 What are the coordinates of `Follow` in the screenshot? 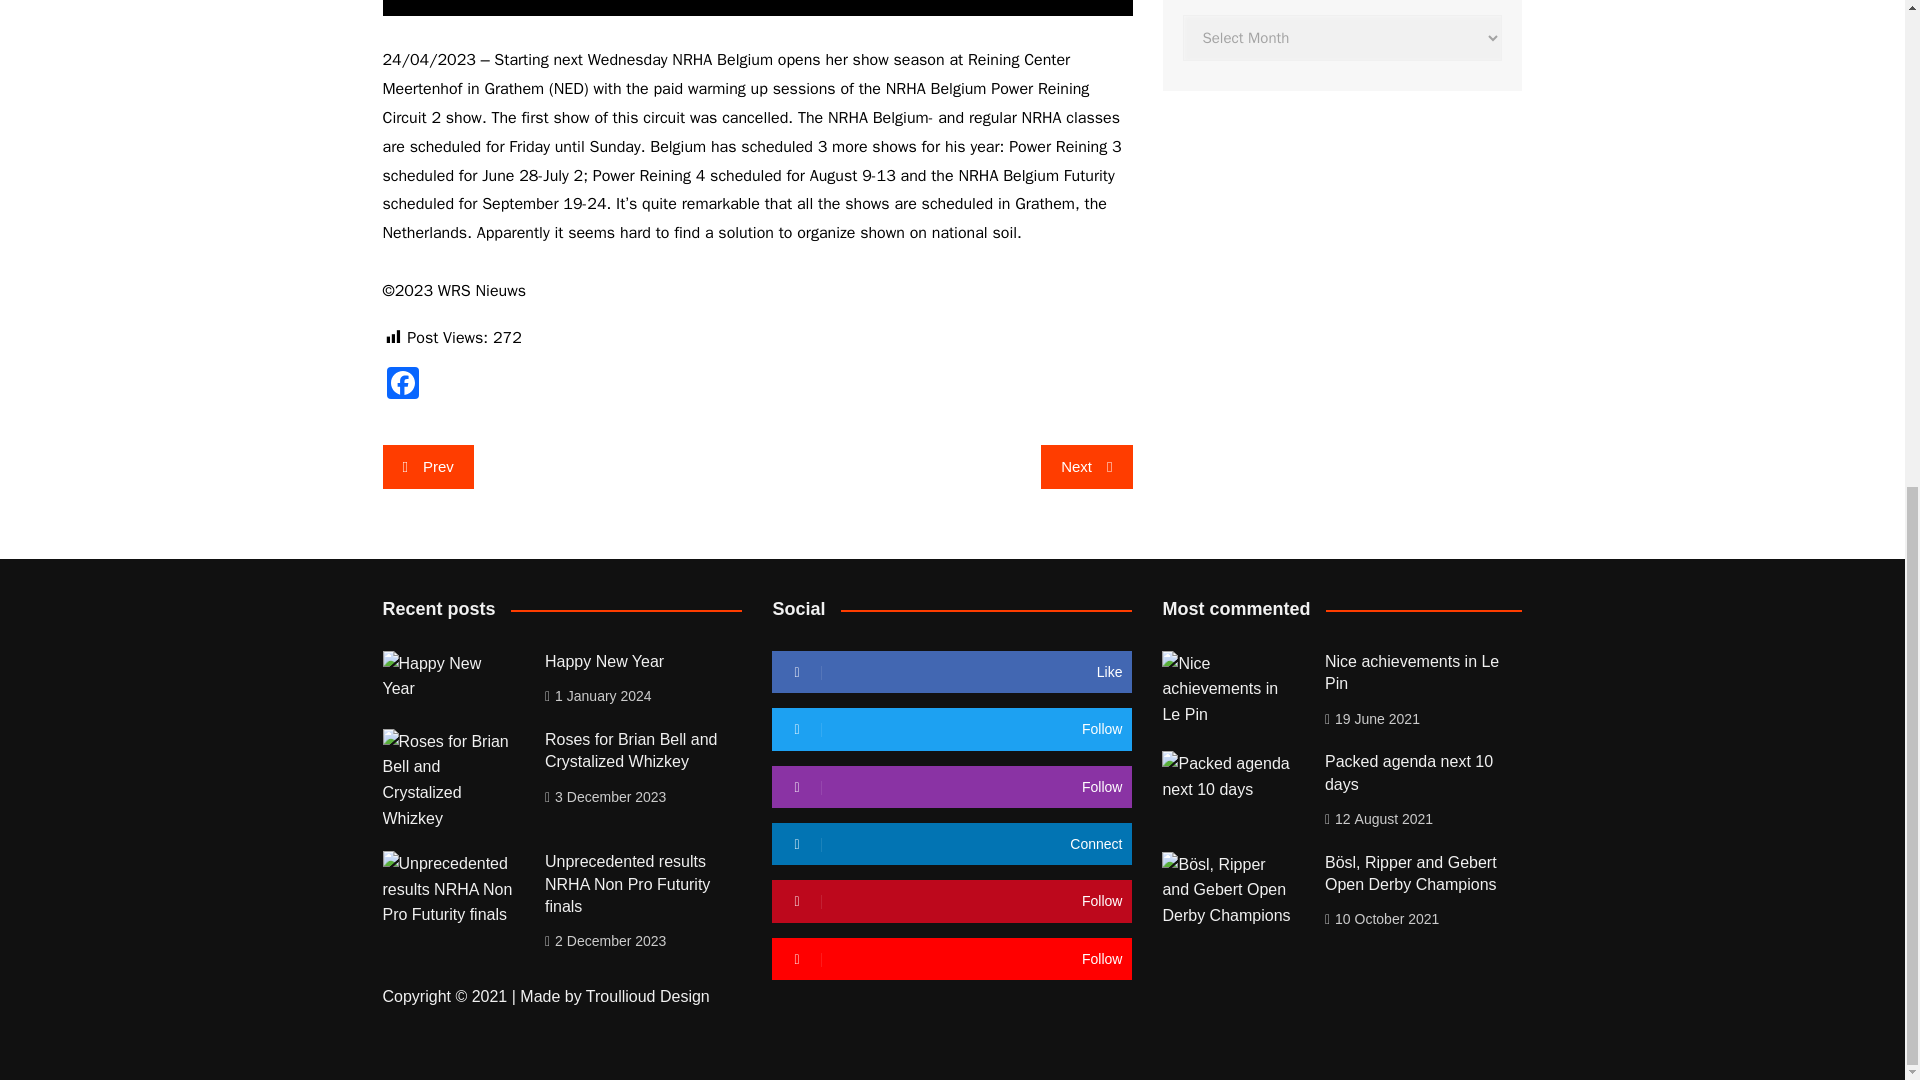 It's located at (952, 786).